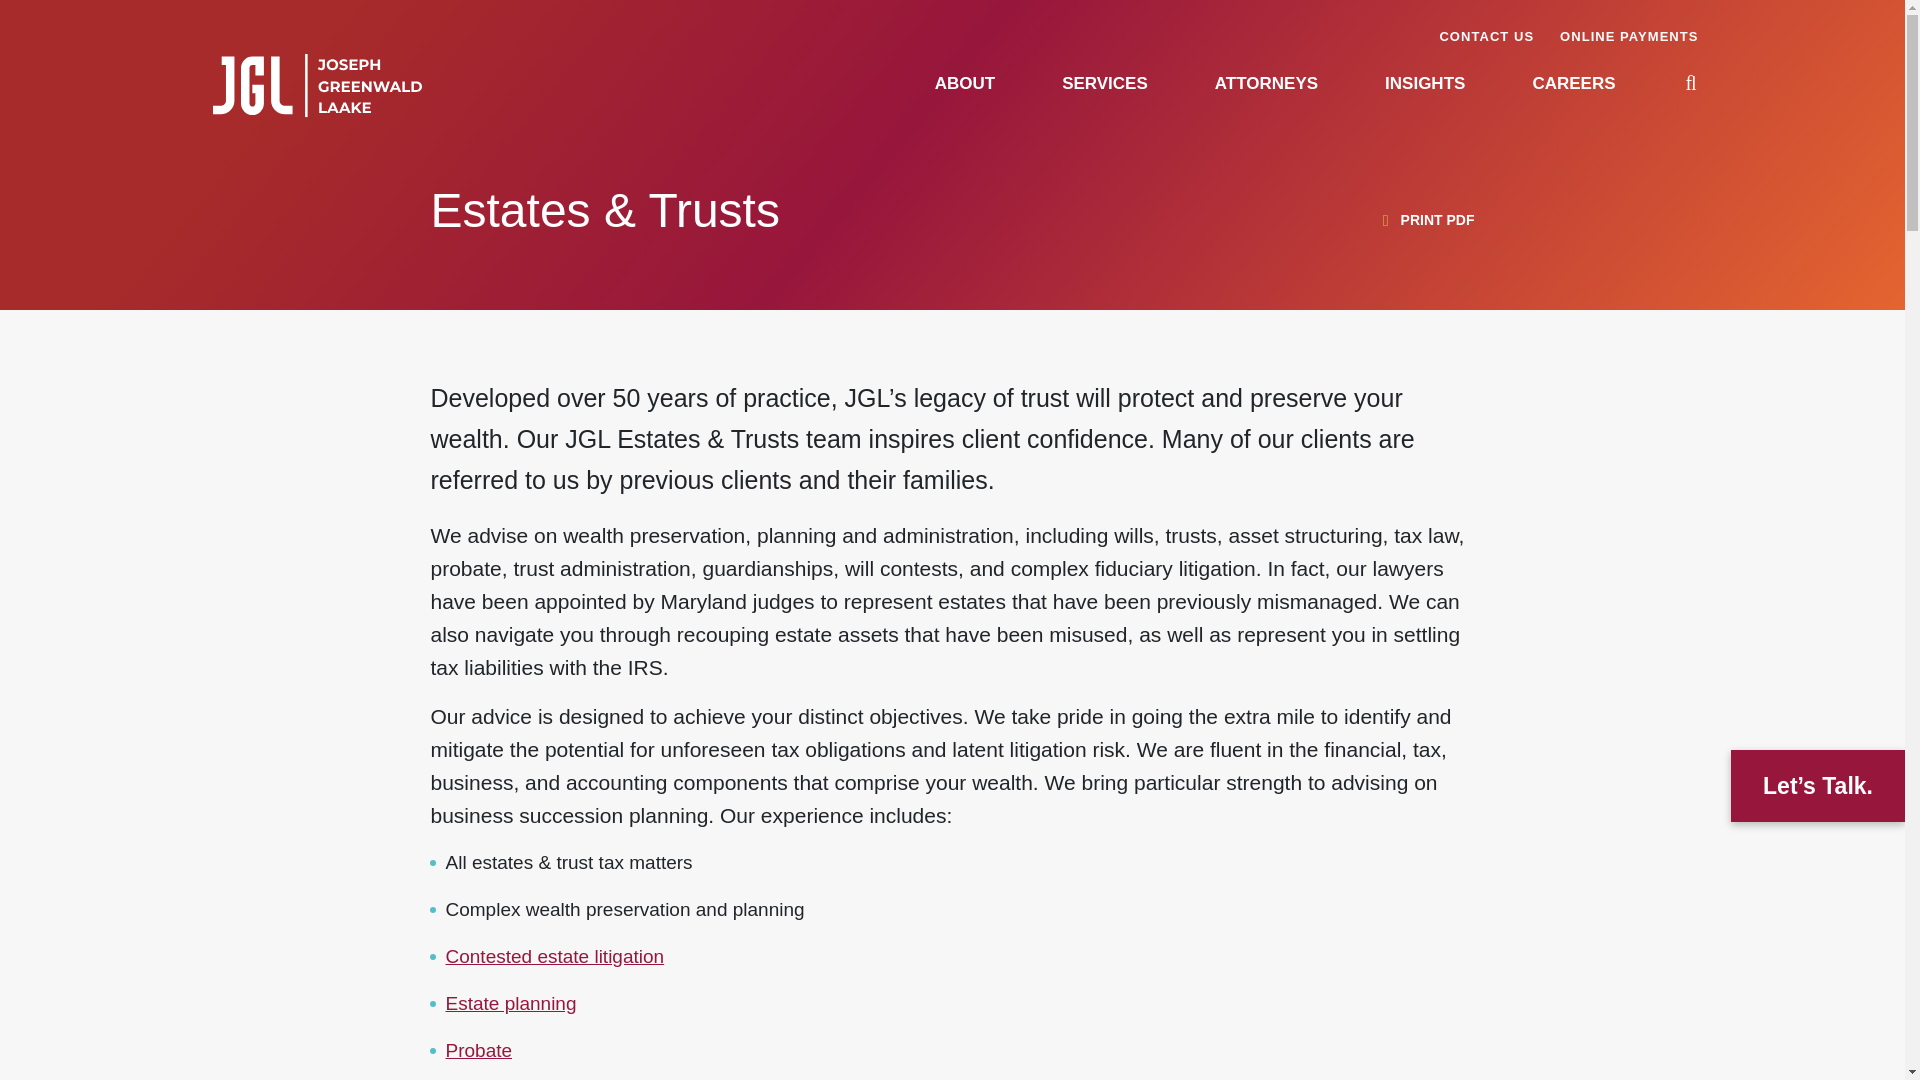  I want to click on ABOUT, so click(964, 83).